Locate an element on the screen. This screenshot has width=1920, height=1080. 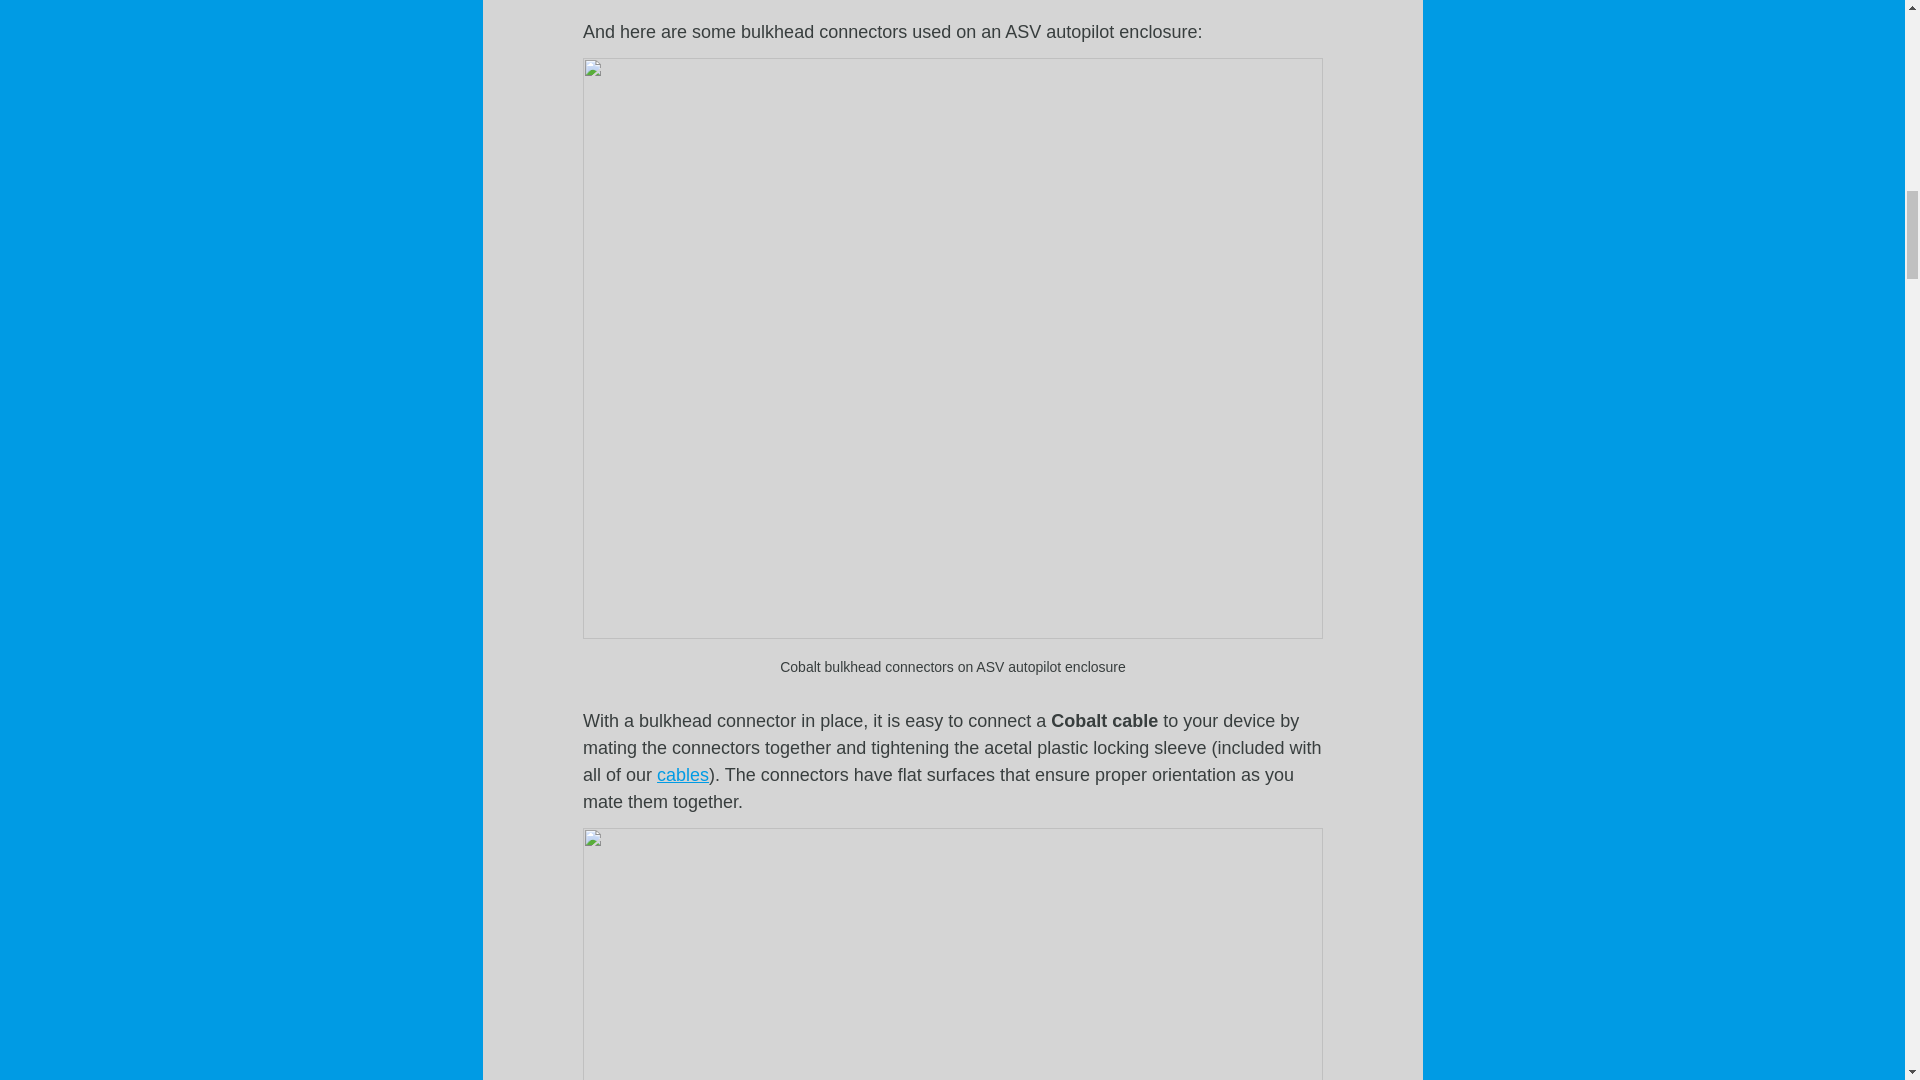
cables is located at coordinates (682, 774).